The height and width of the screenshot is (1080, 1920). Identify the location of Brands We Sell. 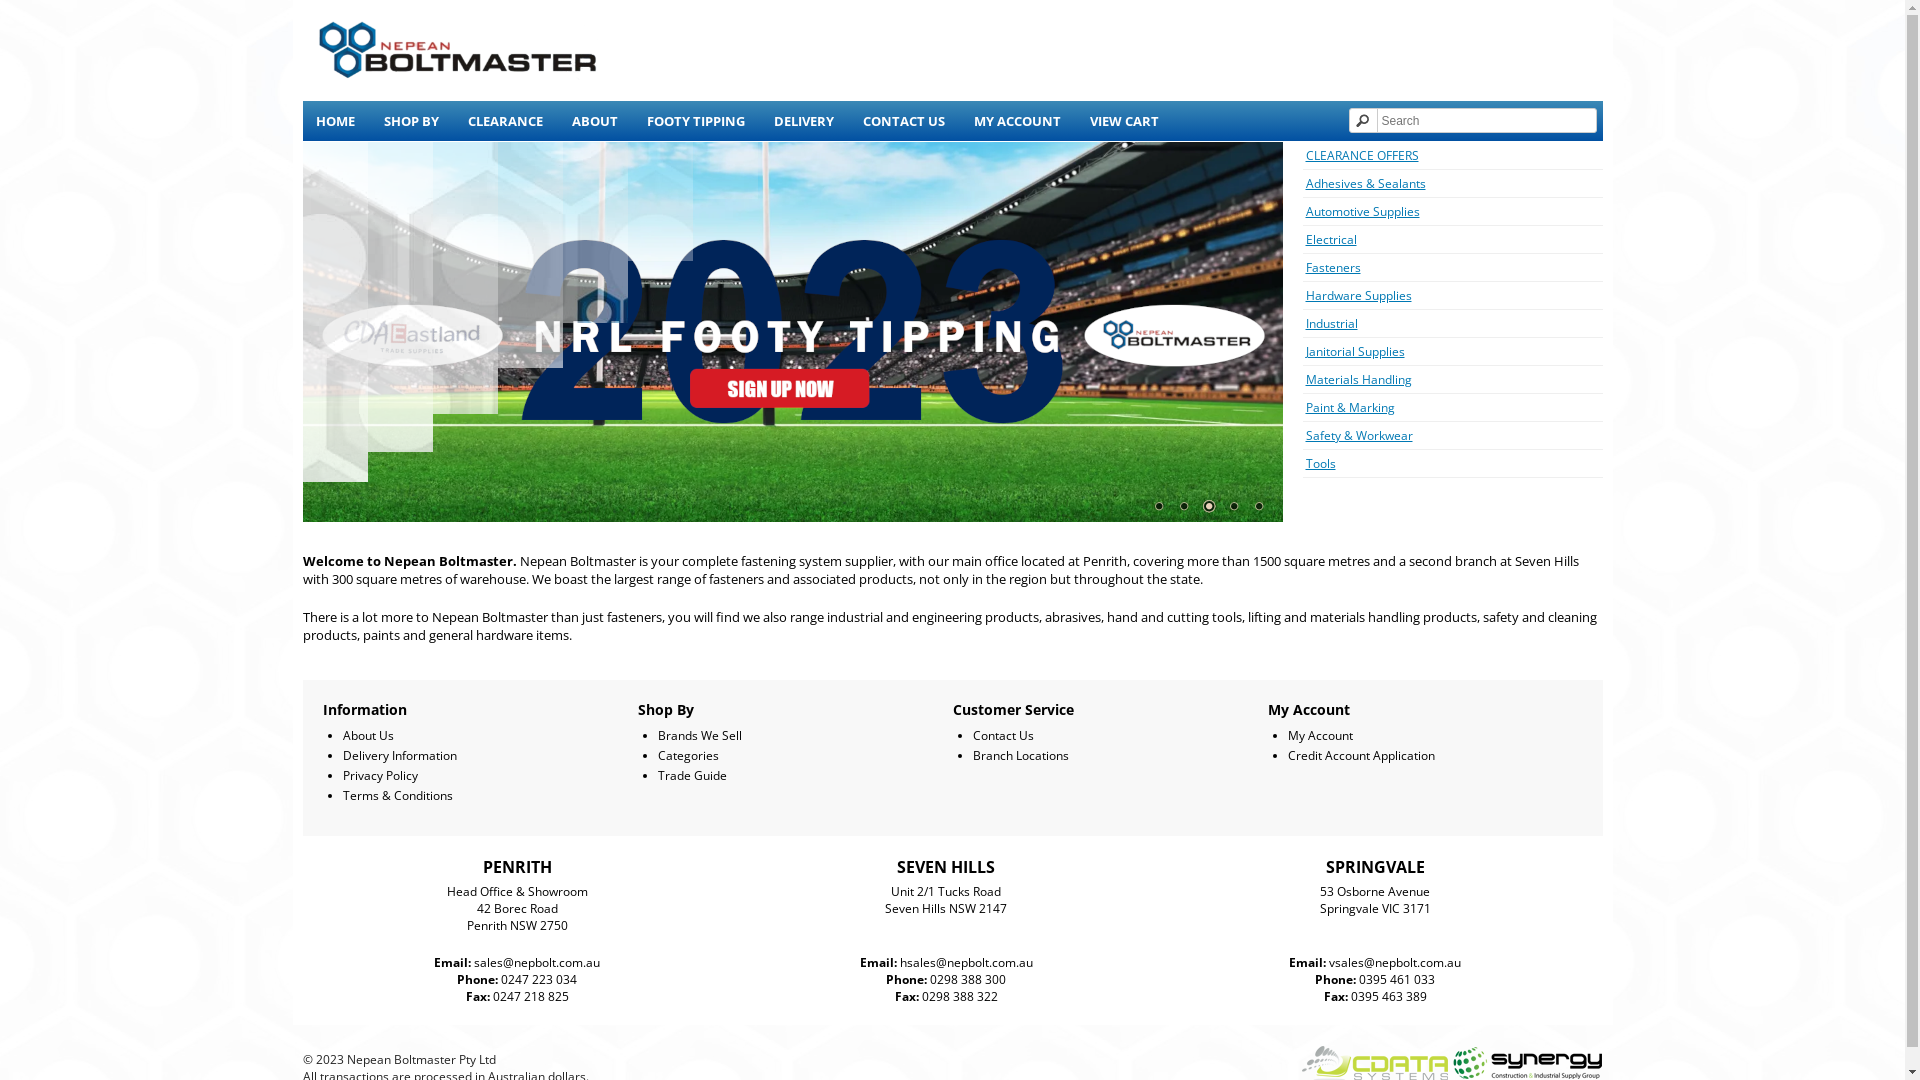
(700, 736).